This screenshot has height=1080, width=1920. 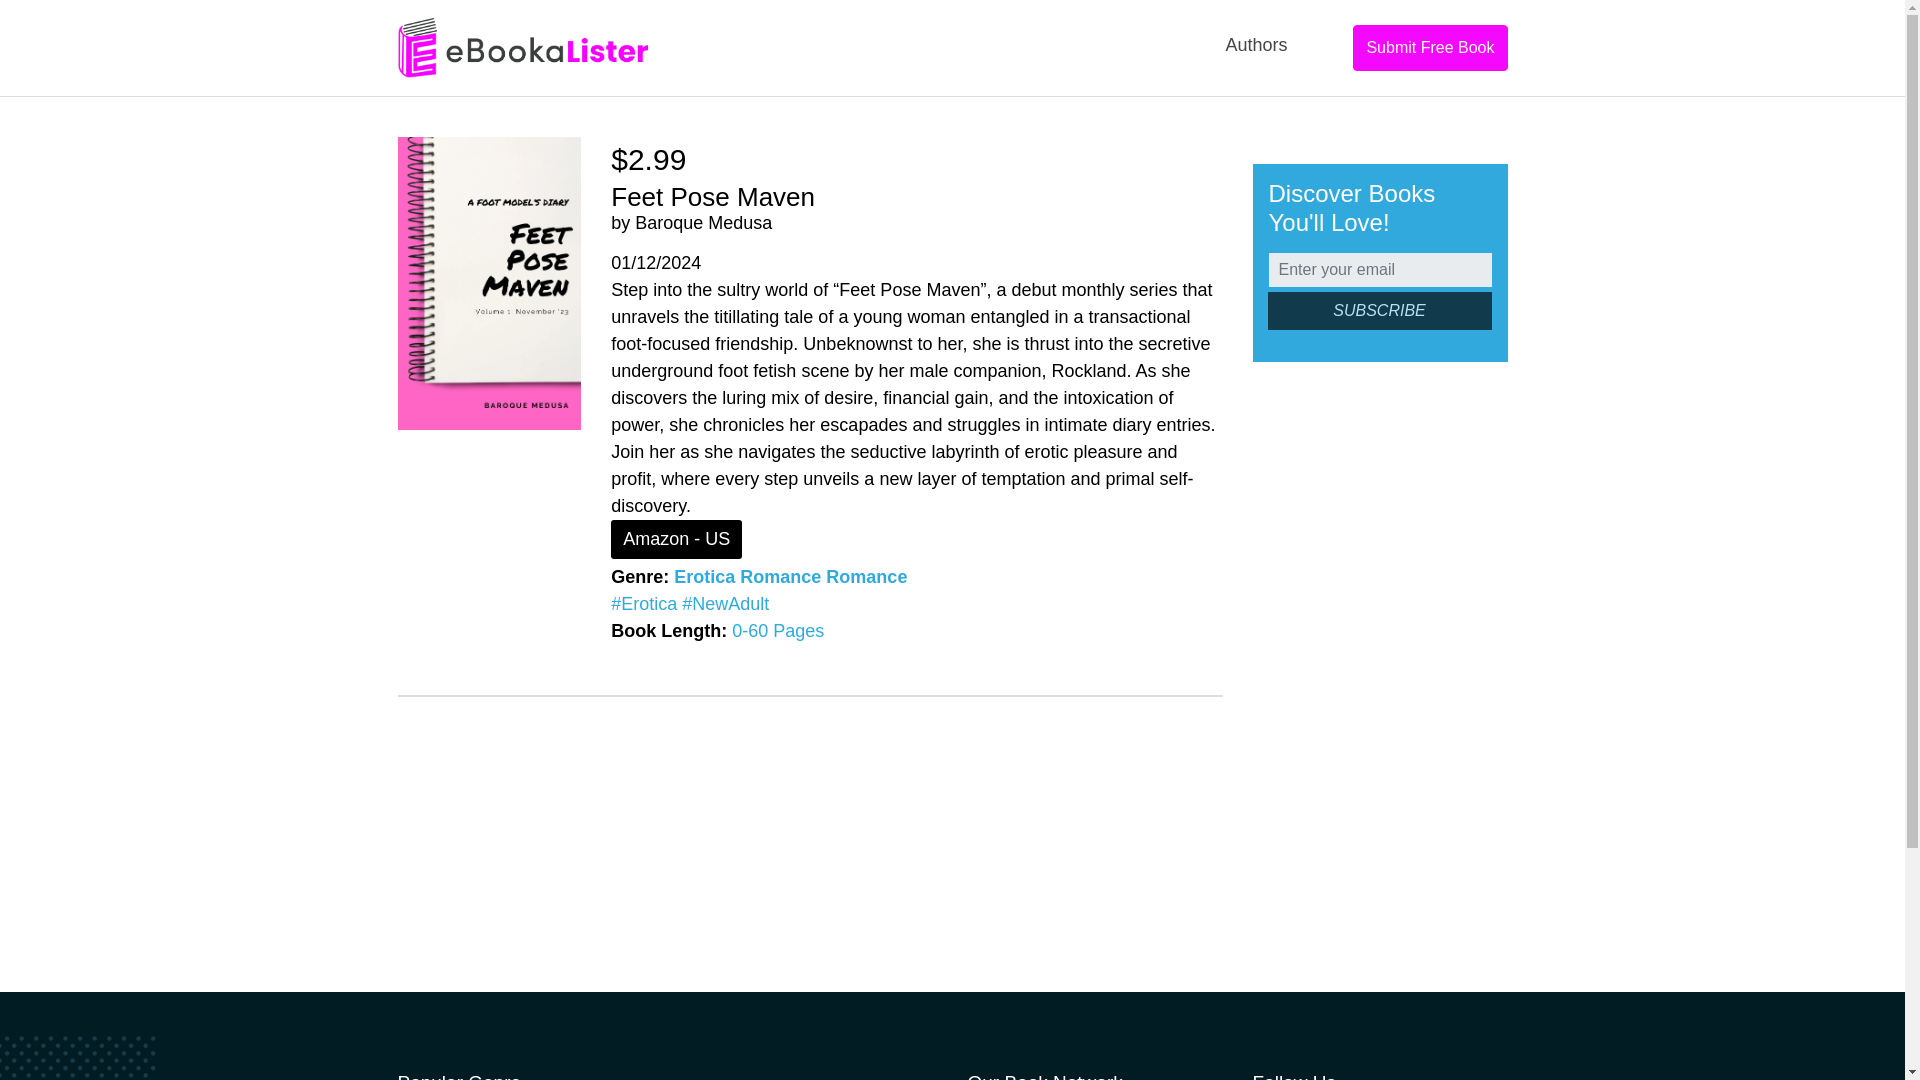 I want to click on Erotica Romance, so click(x=747, y=577).